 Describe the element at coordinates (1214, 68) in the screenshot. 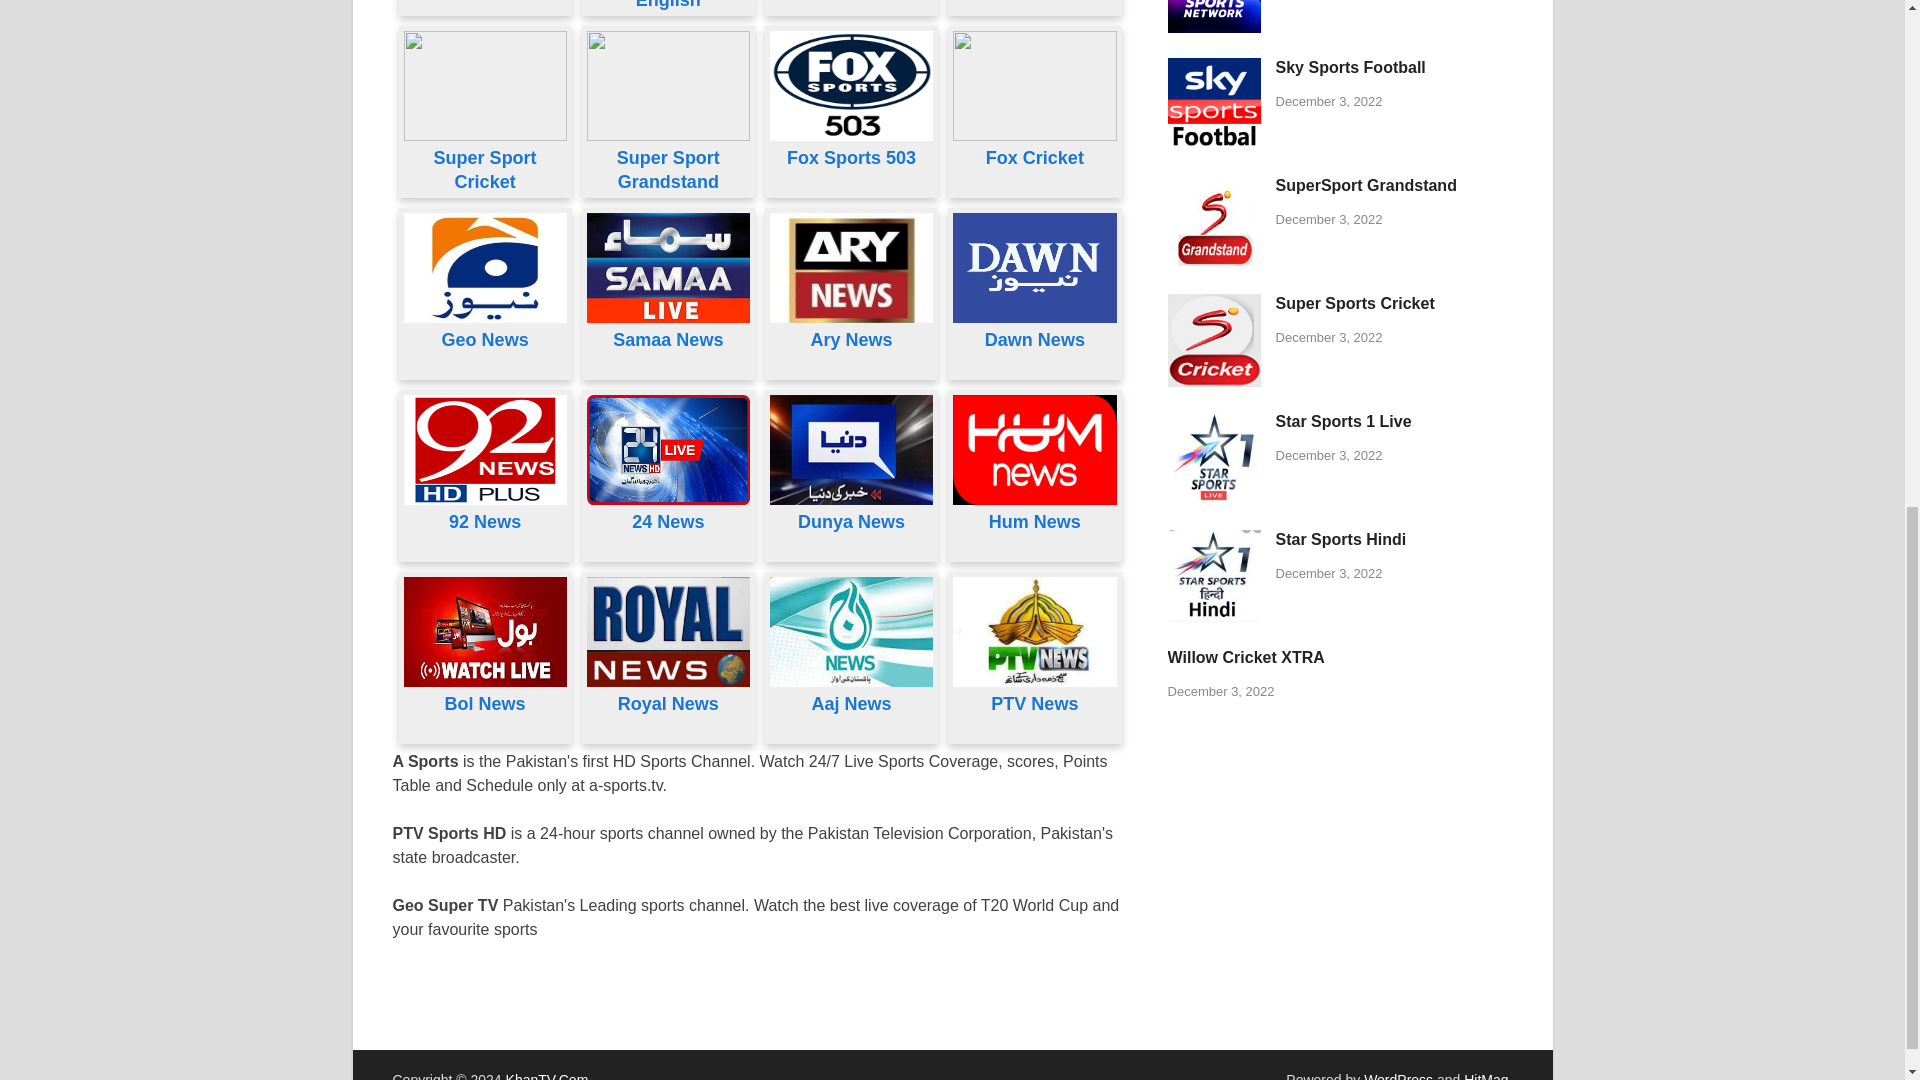

I see `Sky Sports Football` at that location.